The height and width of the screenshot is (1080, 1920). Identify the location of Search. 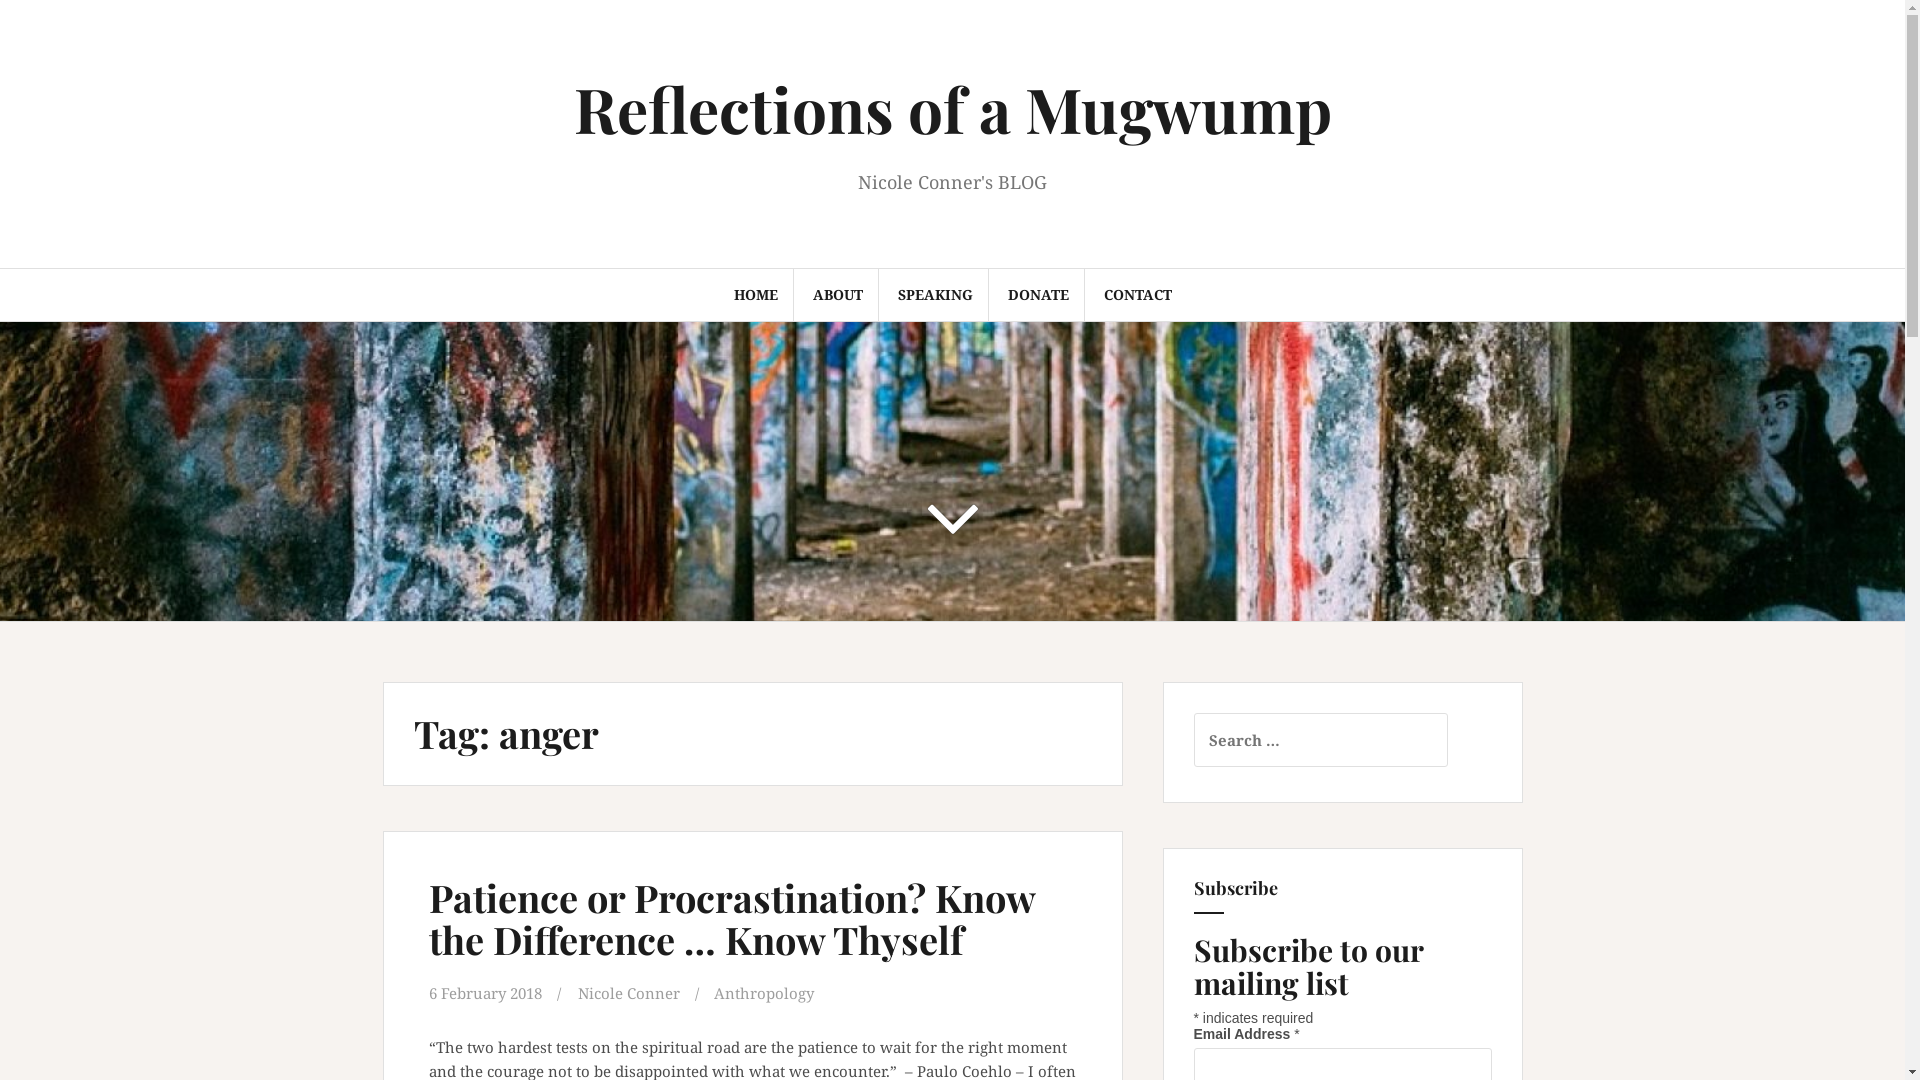
(42, 27).